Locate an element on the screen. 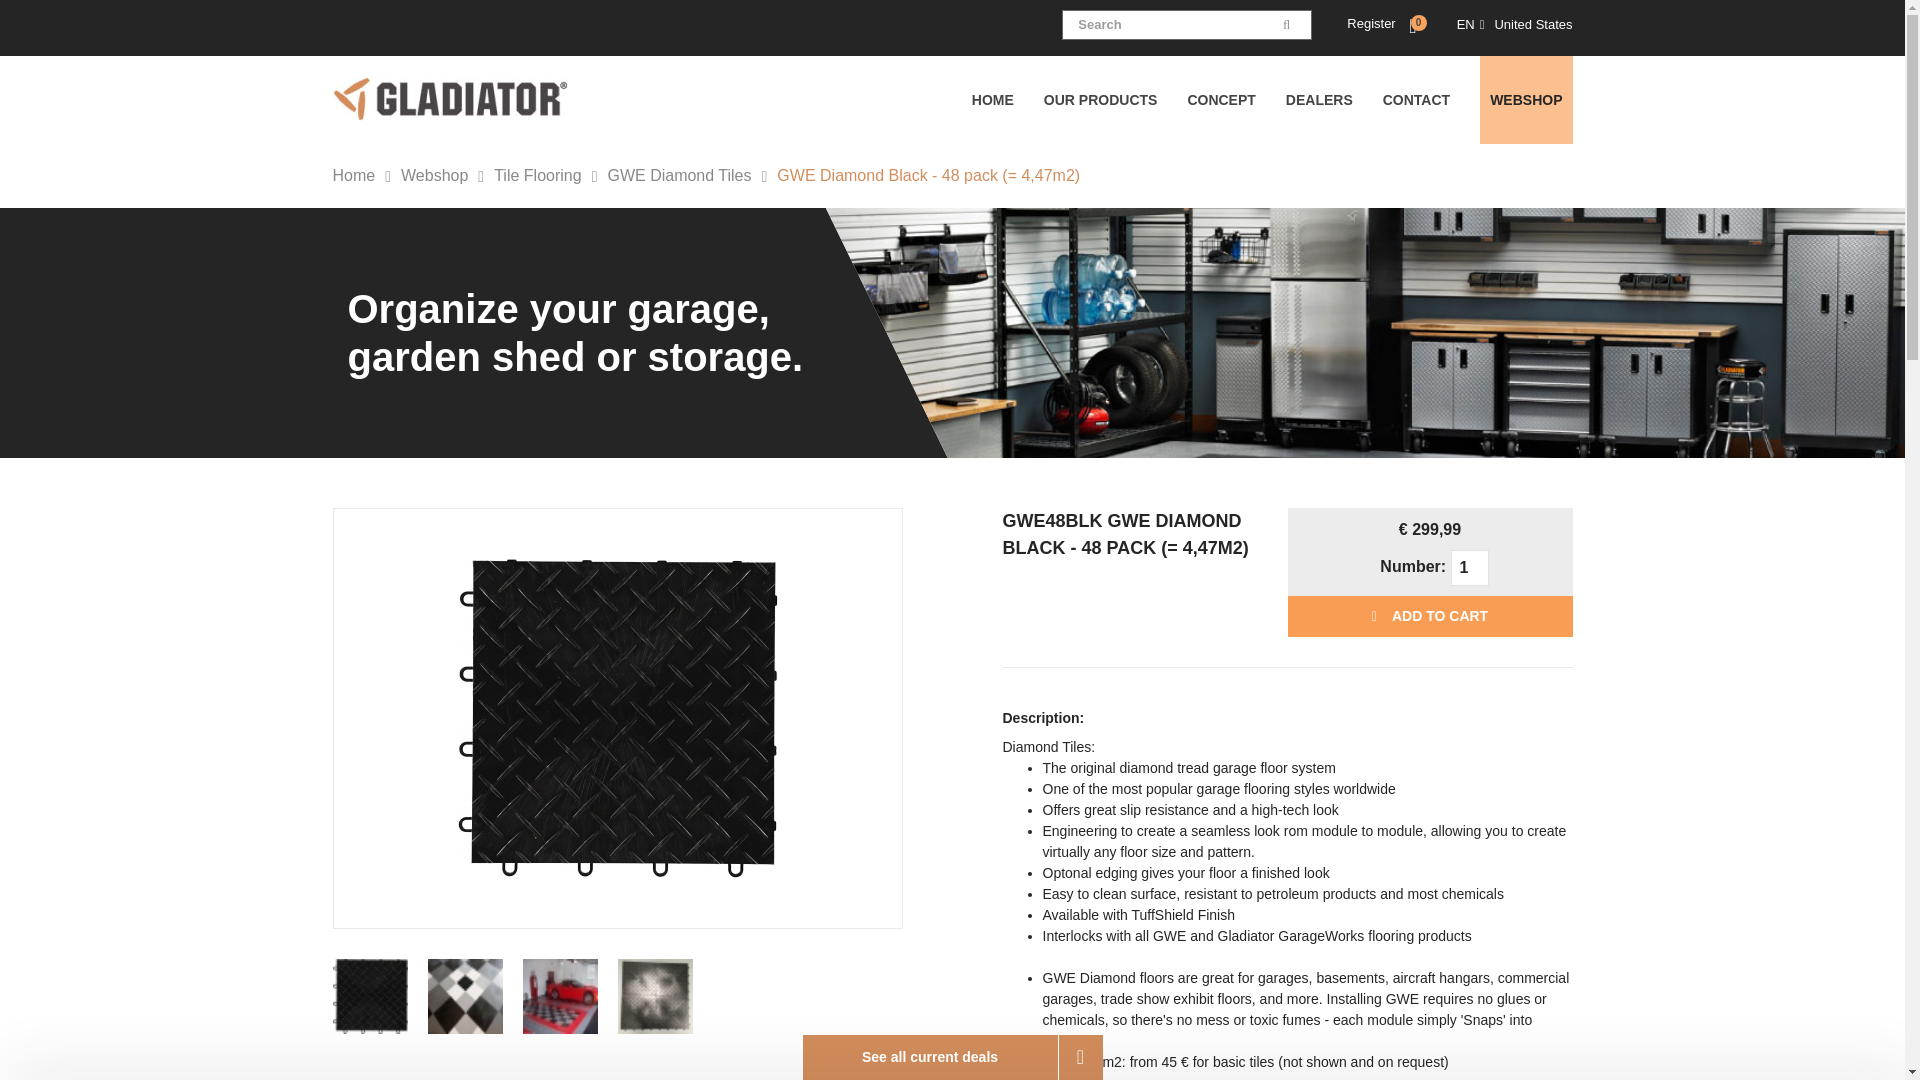 The height and width of the screenshot is (1080, 1920). Contact is located at coordinates (1431, 100).